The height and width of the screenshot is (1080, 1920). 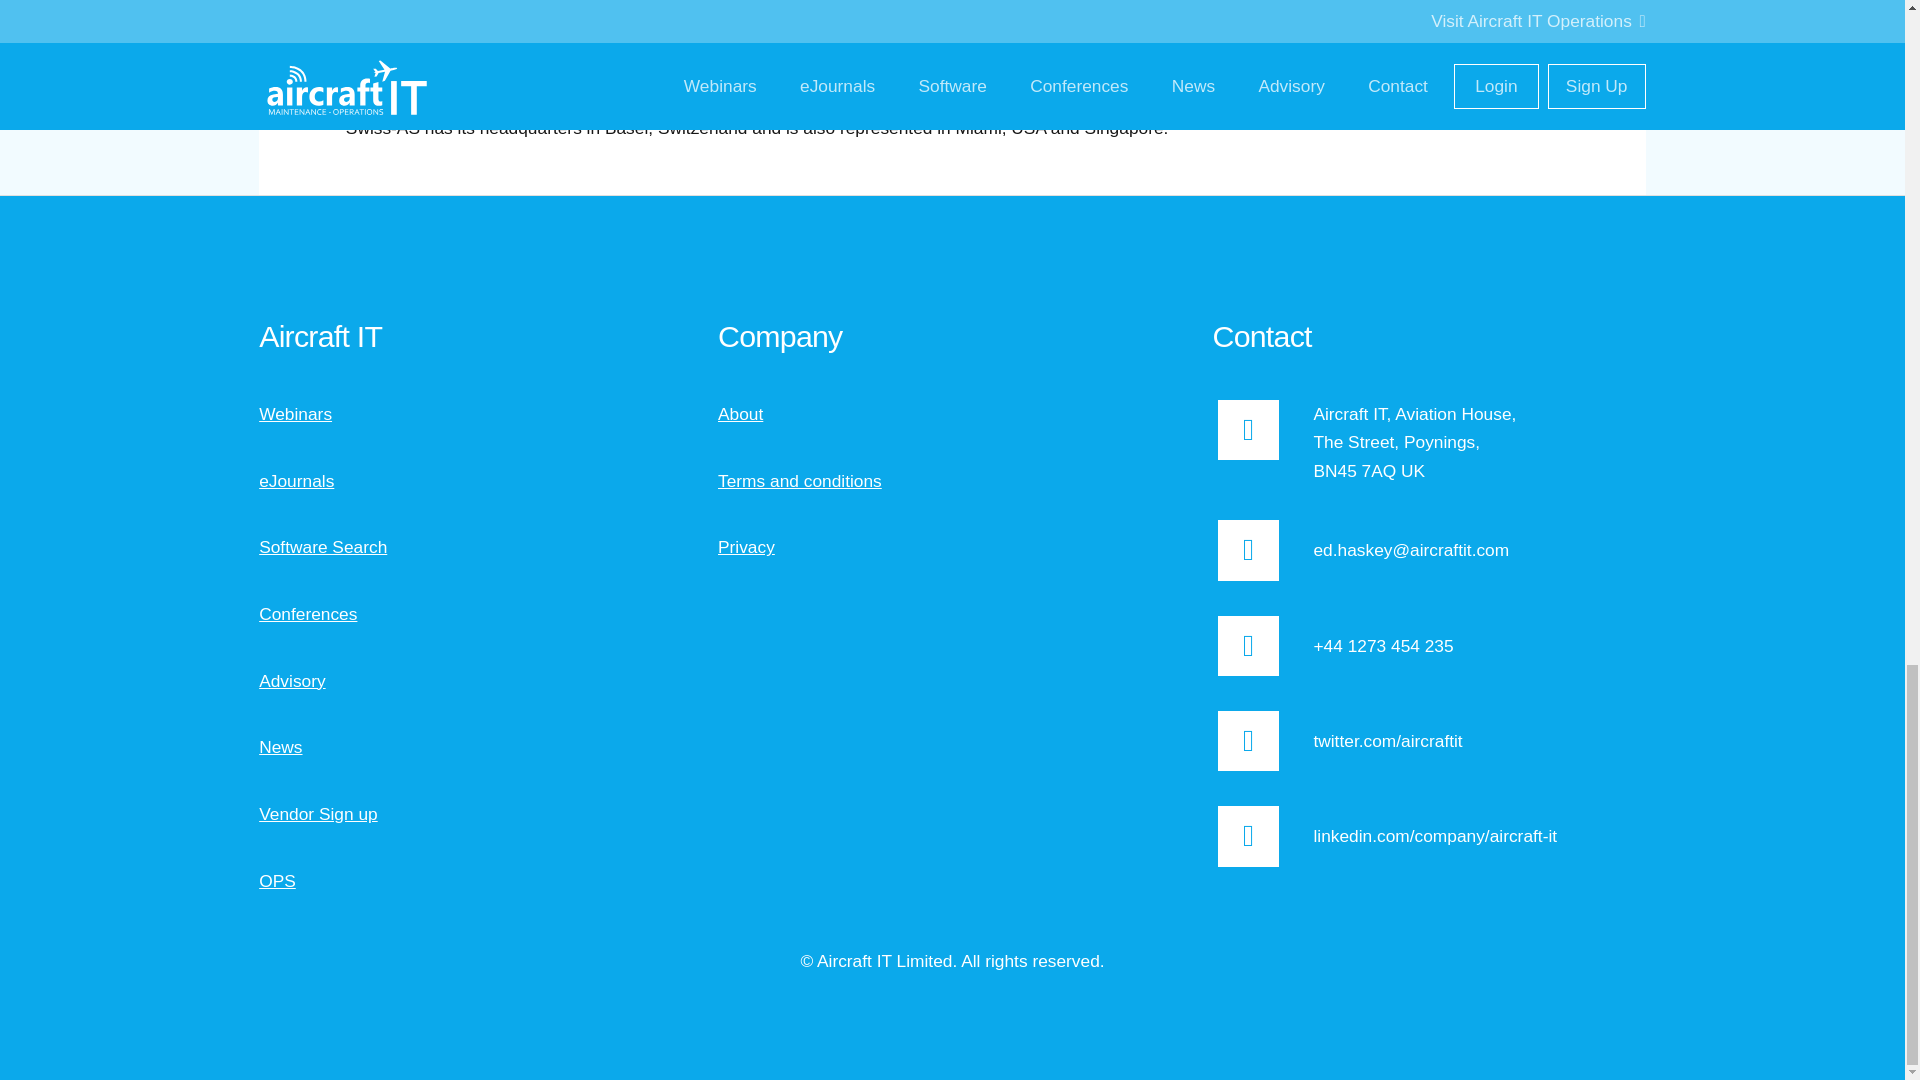 What do you see at coordinates (746, 546) in the screenshot?
I see `Privacy` at bounding box center [746, 546].